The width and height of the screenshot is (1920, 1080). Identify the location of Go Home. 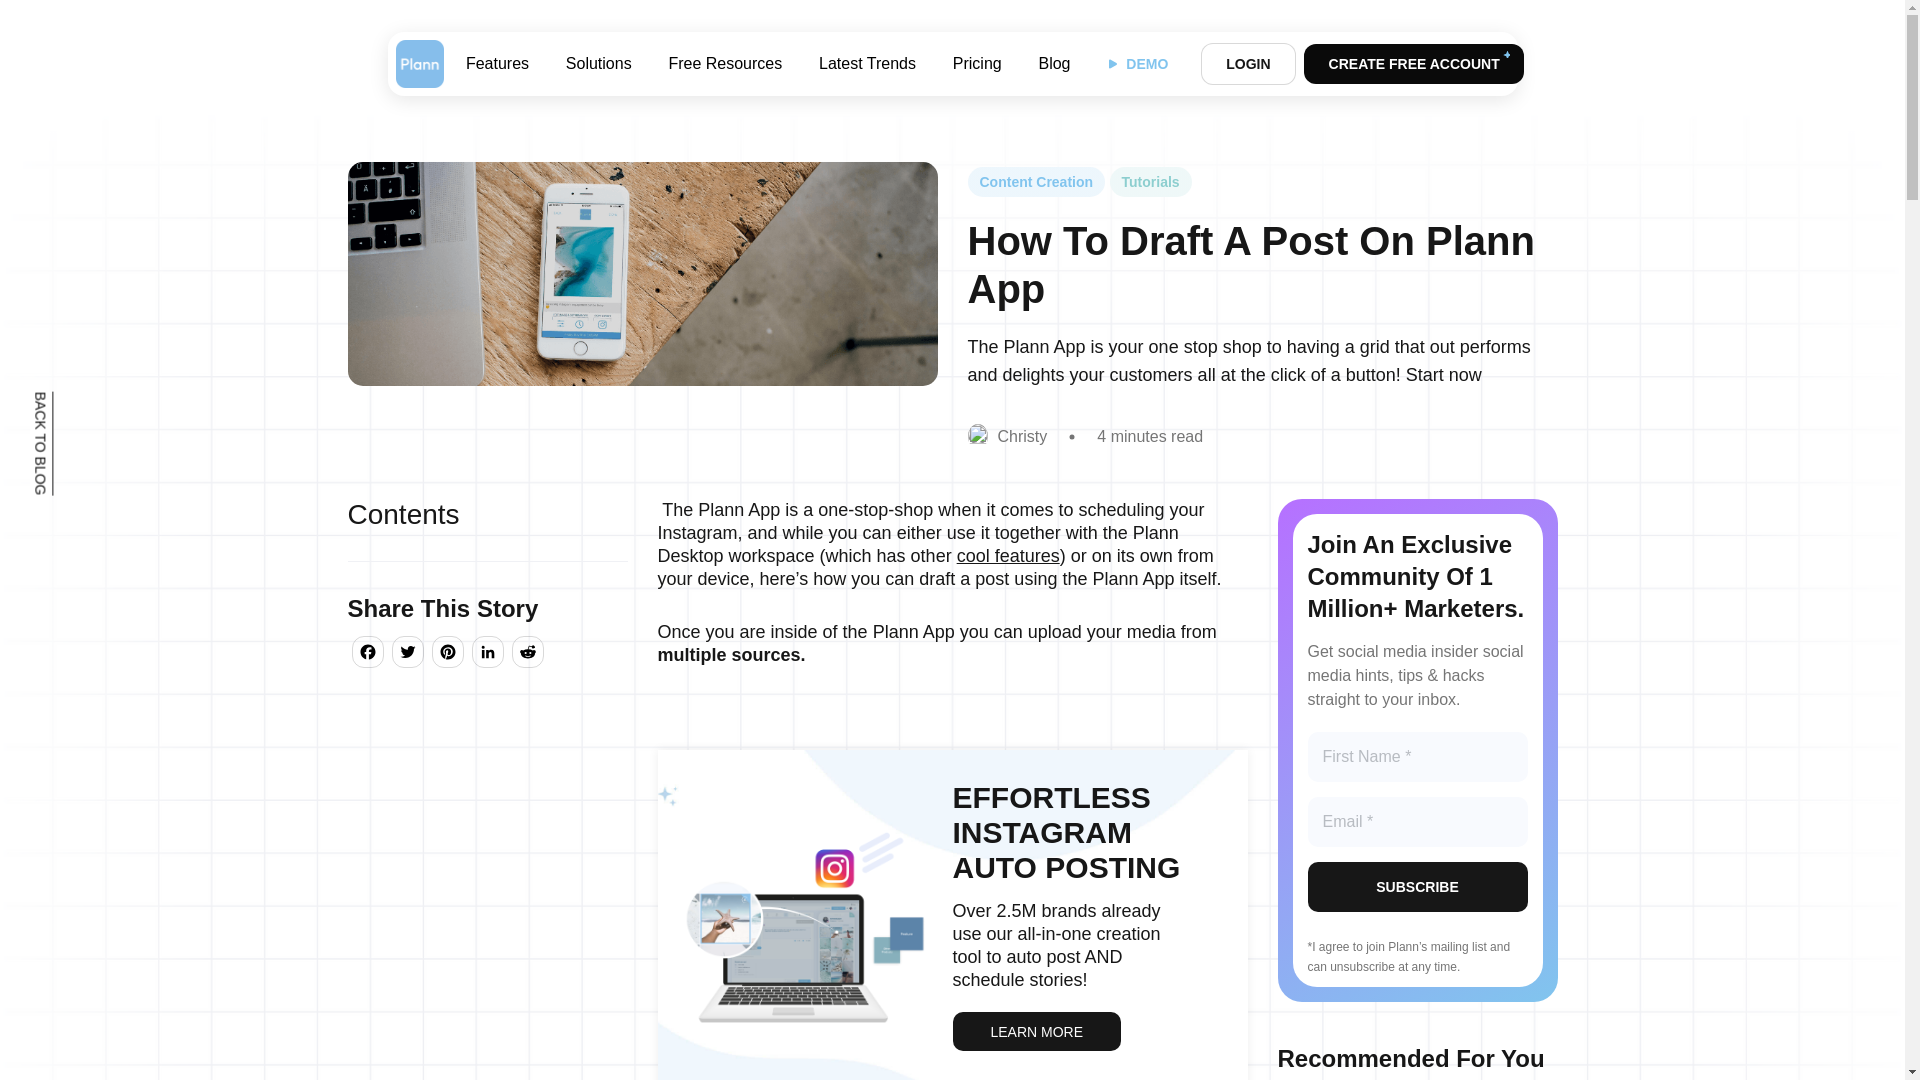
(419, 63).